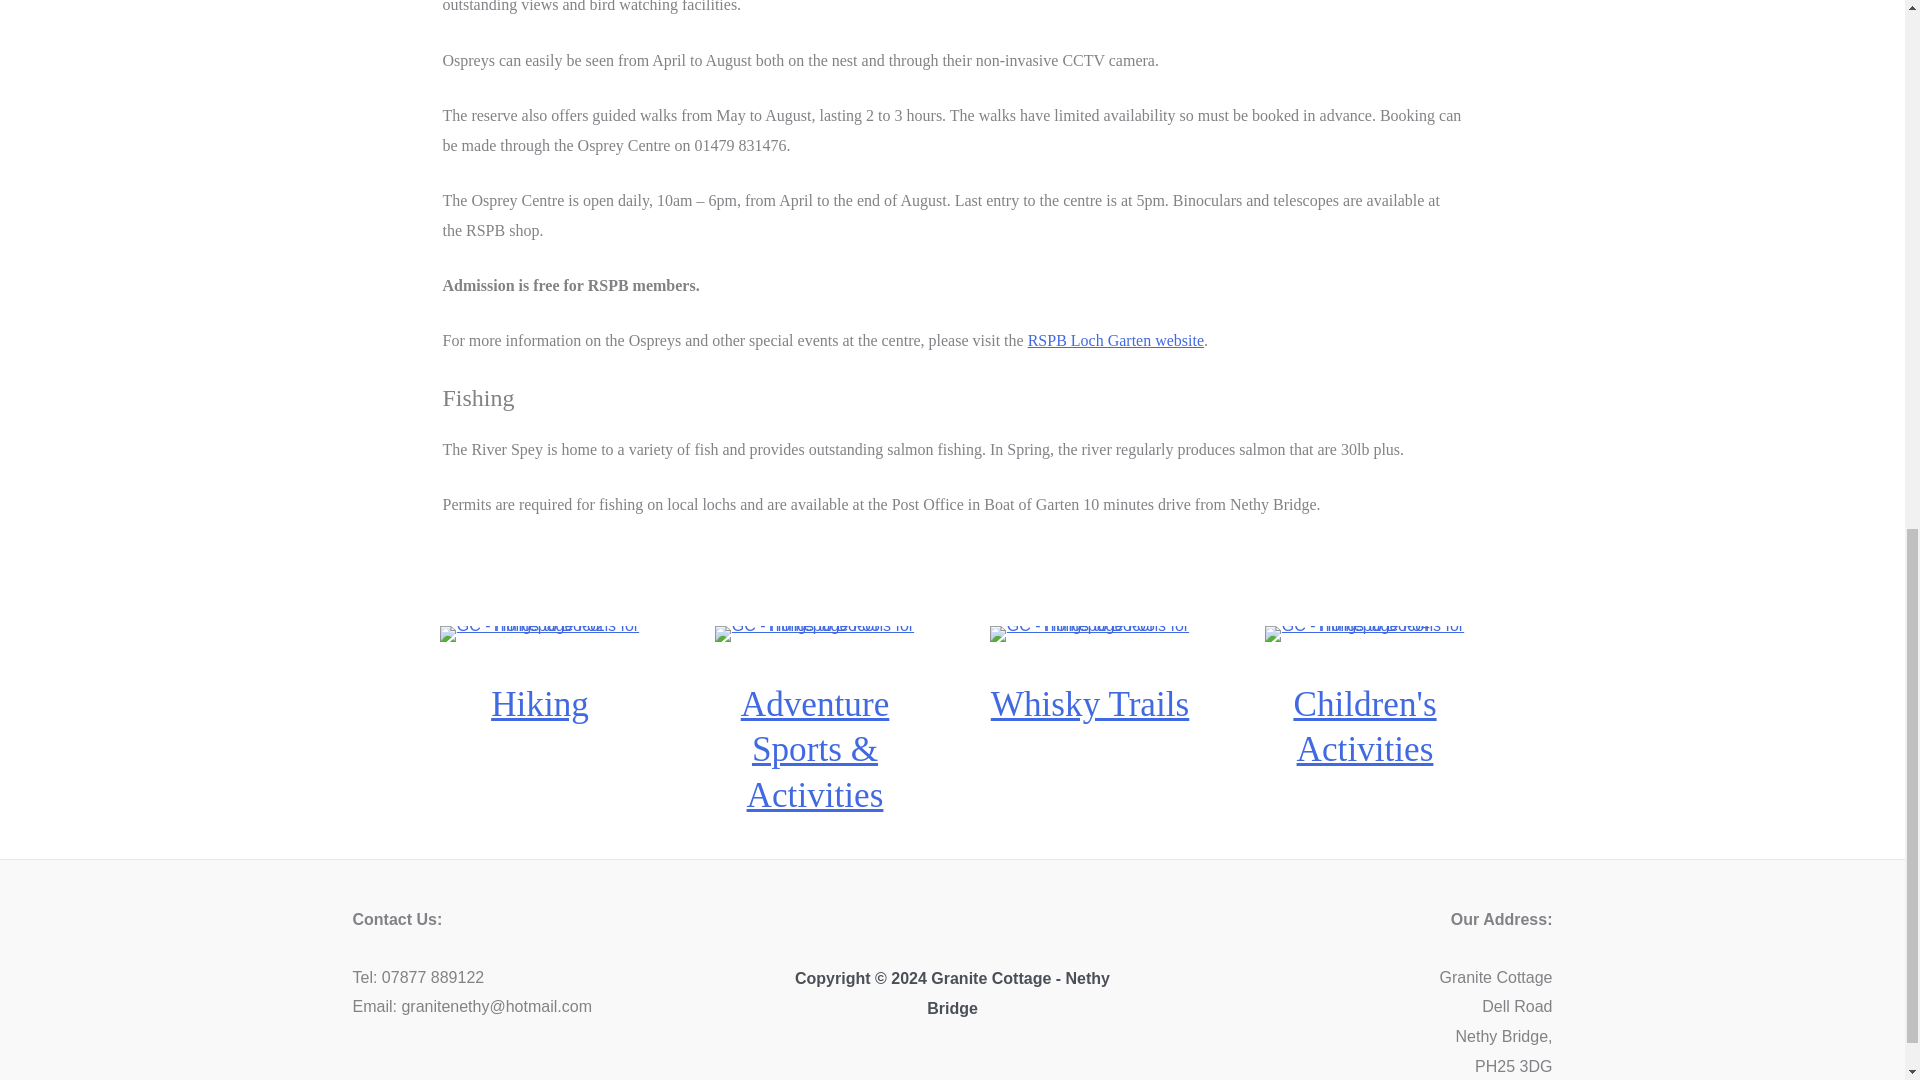 The height and width of the screenshot is (1080, 1920). Describe the element at coordinates (1089, 704) in the screenshot. I see `Whisky Trails` at that location.